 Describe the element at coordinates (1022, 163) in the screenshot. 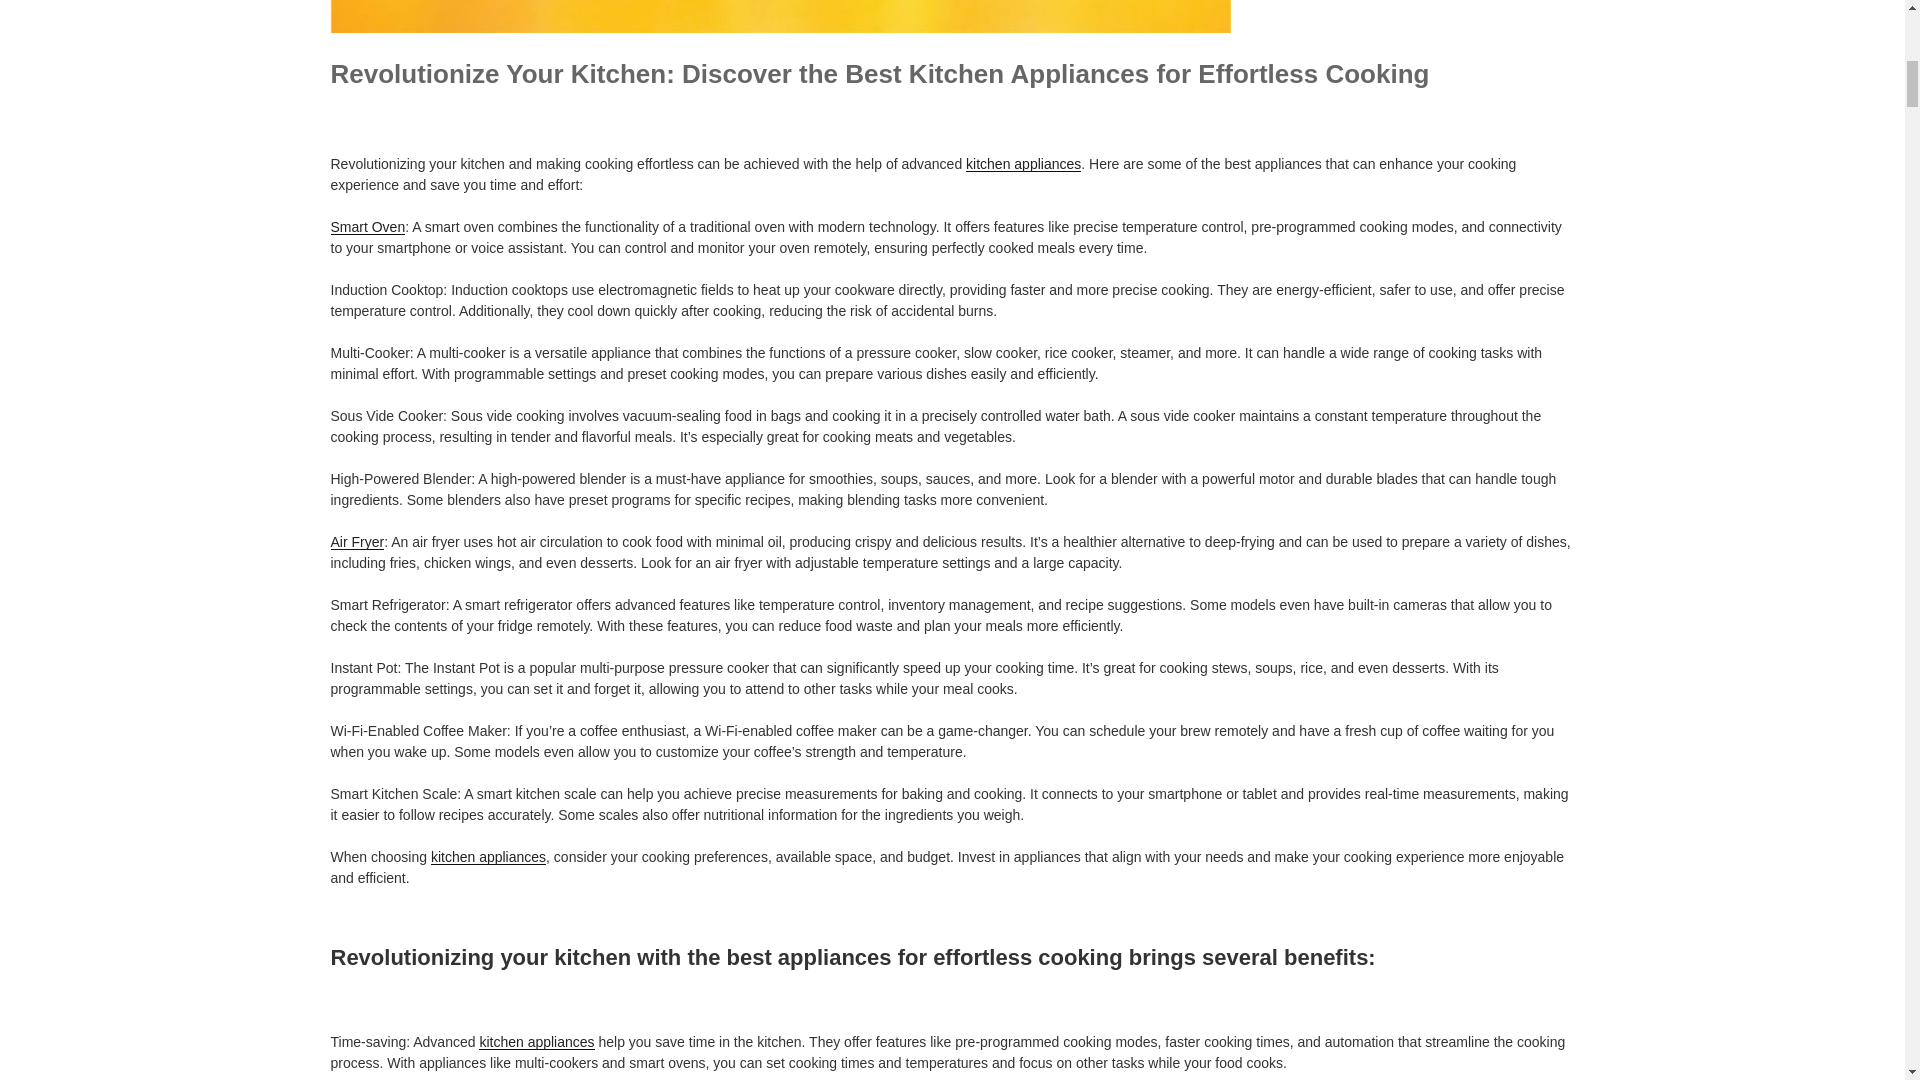

I see `kitchen appliances` at that location.